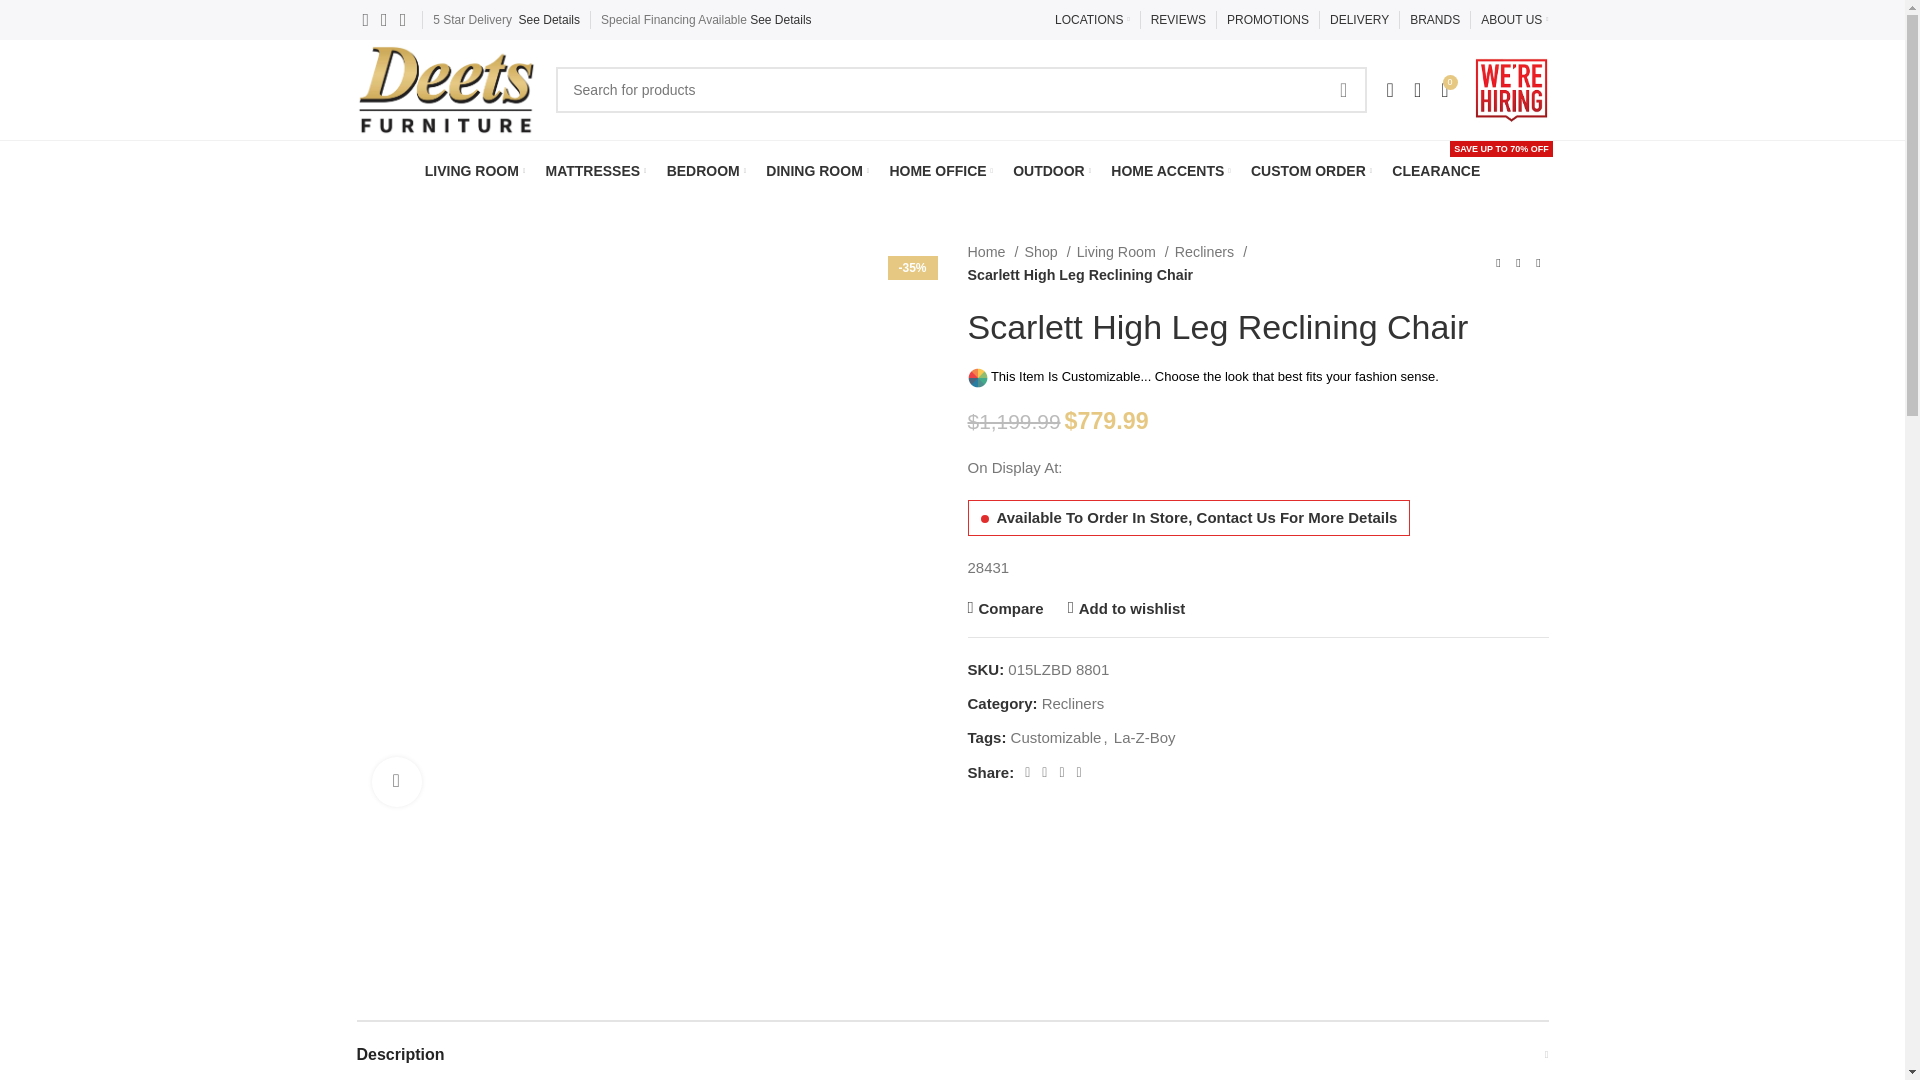 Image resolution: width=1920 pixels, height=1080 pixels. What do you see at coordinates (1512, 90) in the screenshot?
I see `We're Hiring` at bounding box center [1512, 90].